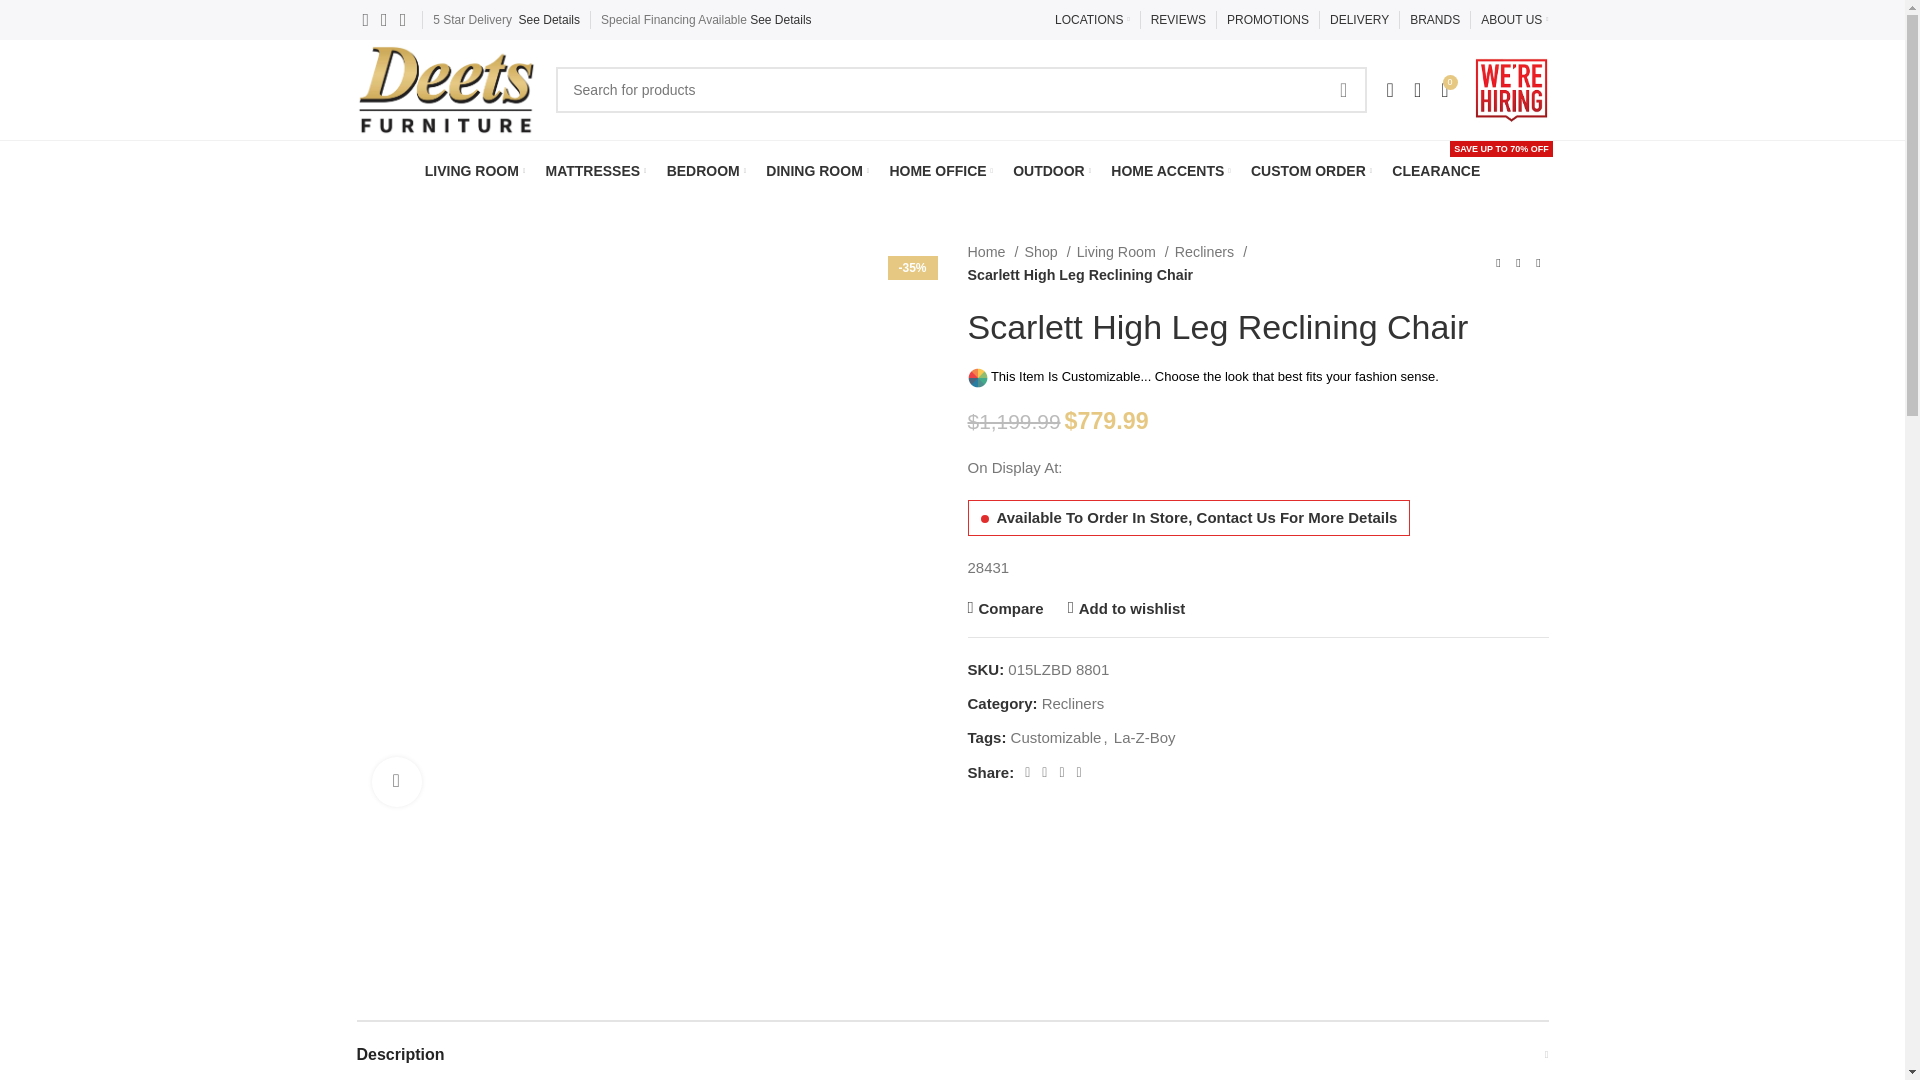 Image resolution: width=1920 pixels, height=1080 pixels. What do you see at coordinates (1512, 90) in the screenshot?
I see `We're Hiring` at bounding box center [1512, 90].